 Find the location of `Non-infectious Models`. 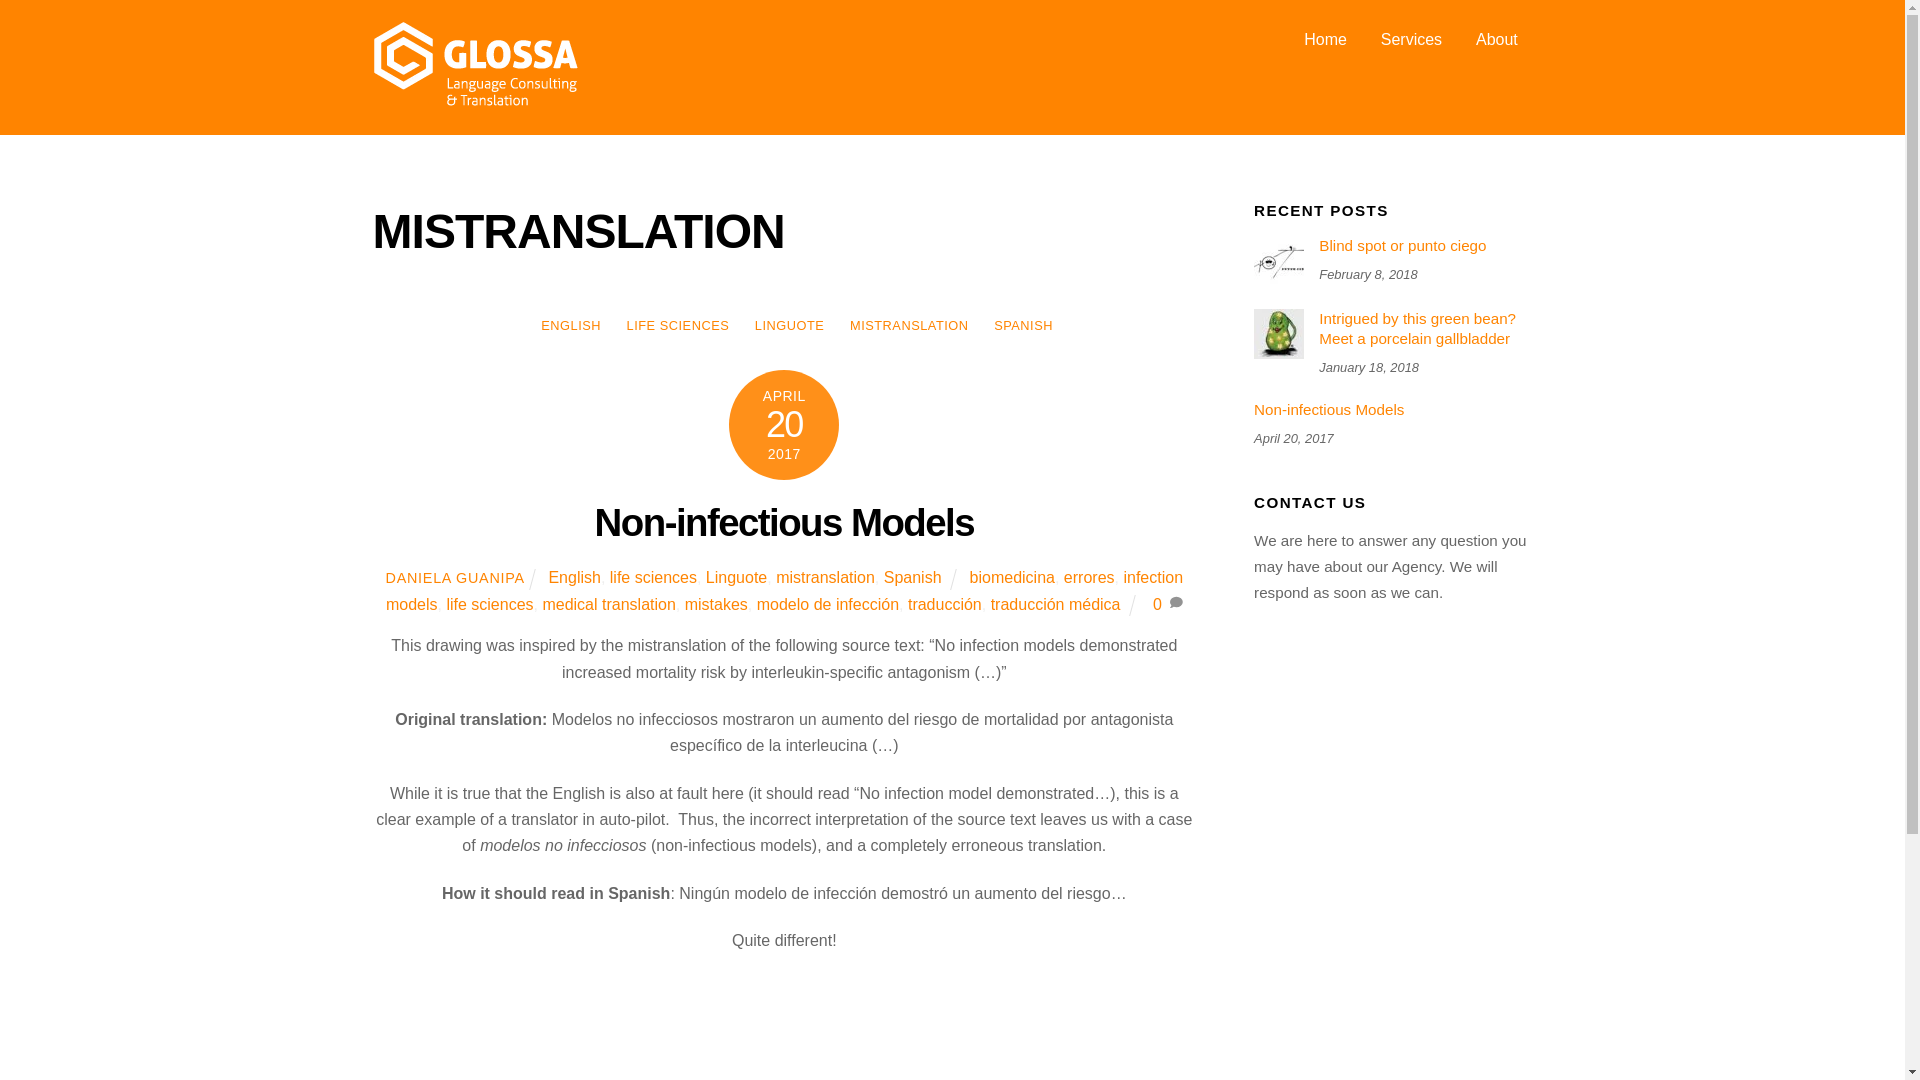

Non-infectious Models is located at coordinates (784, 522).